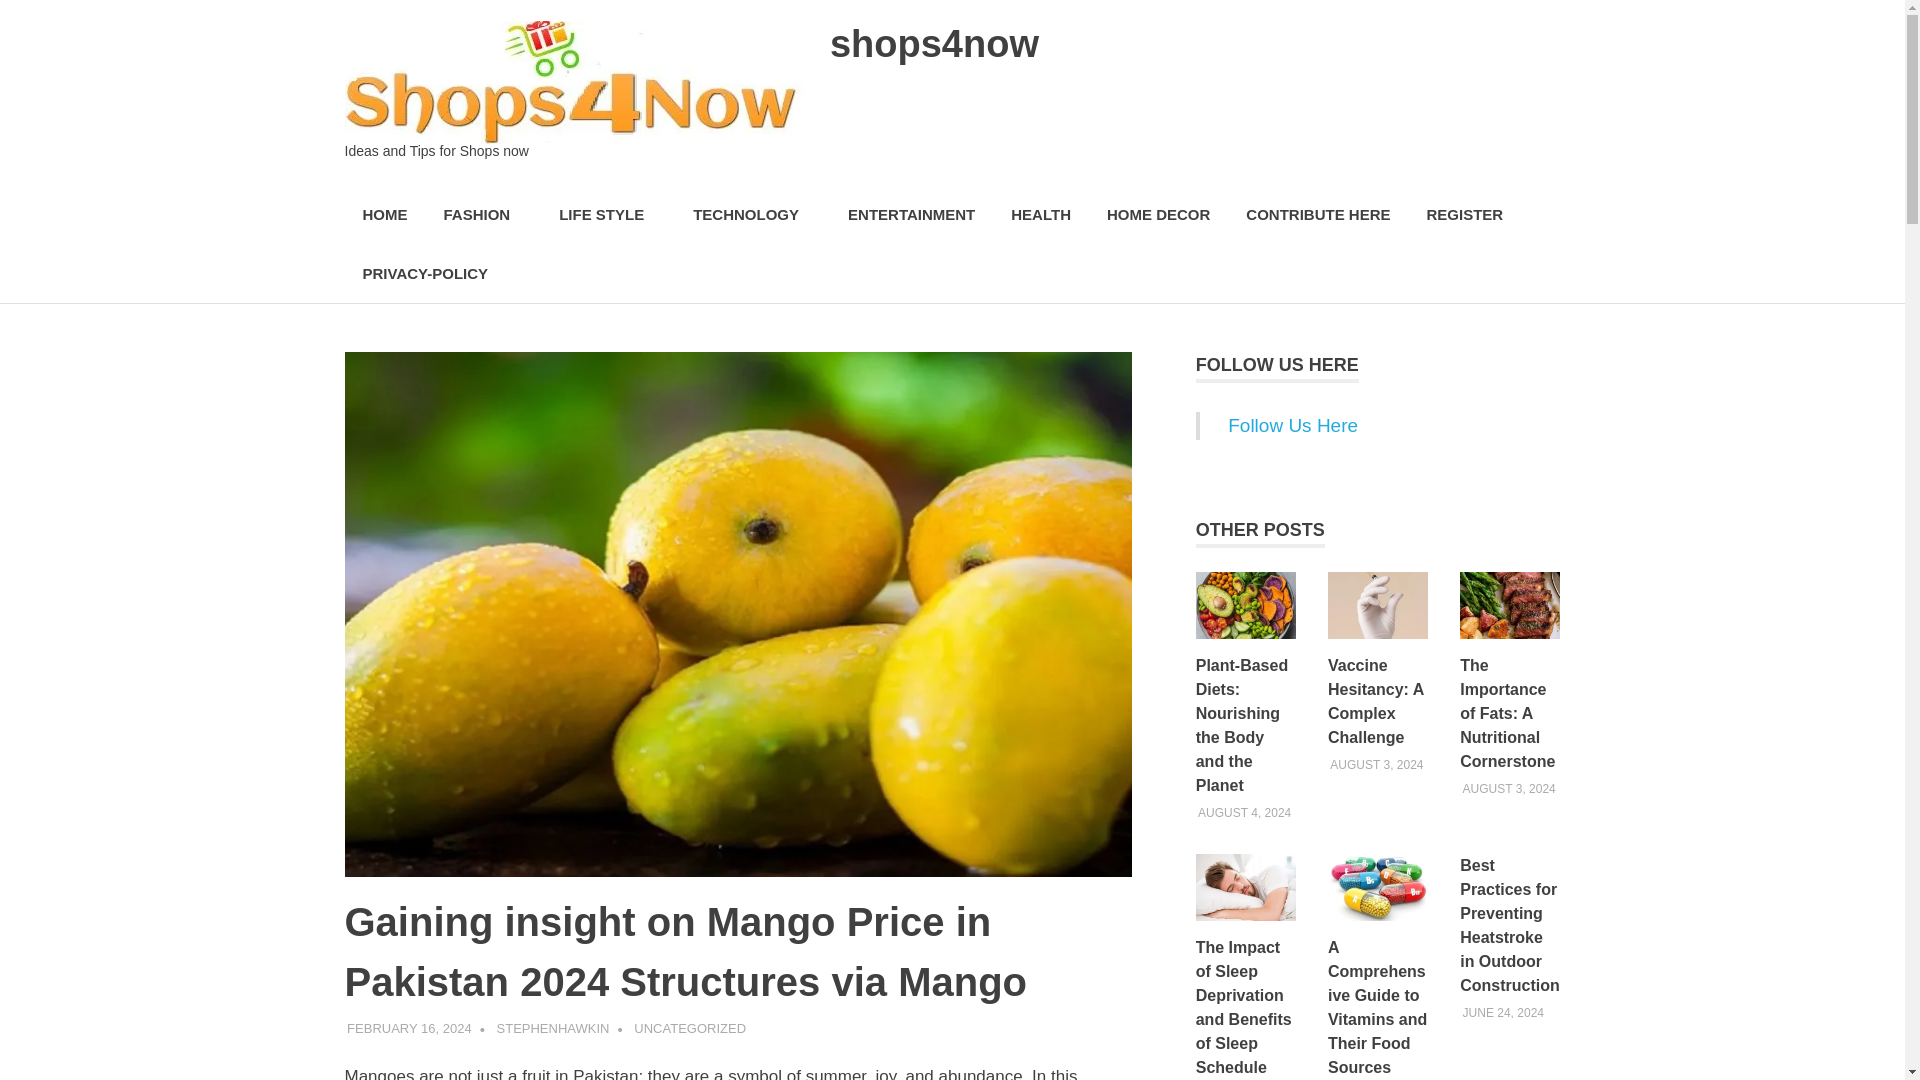 Image resolution: width=1920 pixels, height=1080 pixels. I want to click on HEALTH, so click(1040, 215).